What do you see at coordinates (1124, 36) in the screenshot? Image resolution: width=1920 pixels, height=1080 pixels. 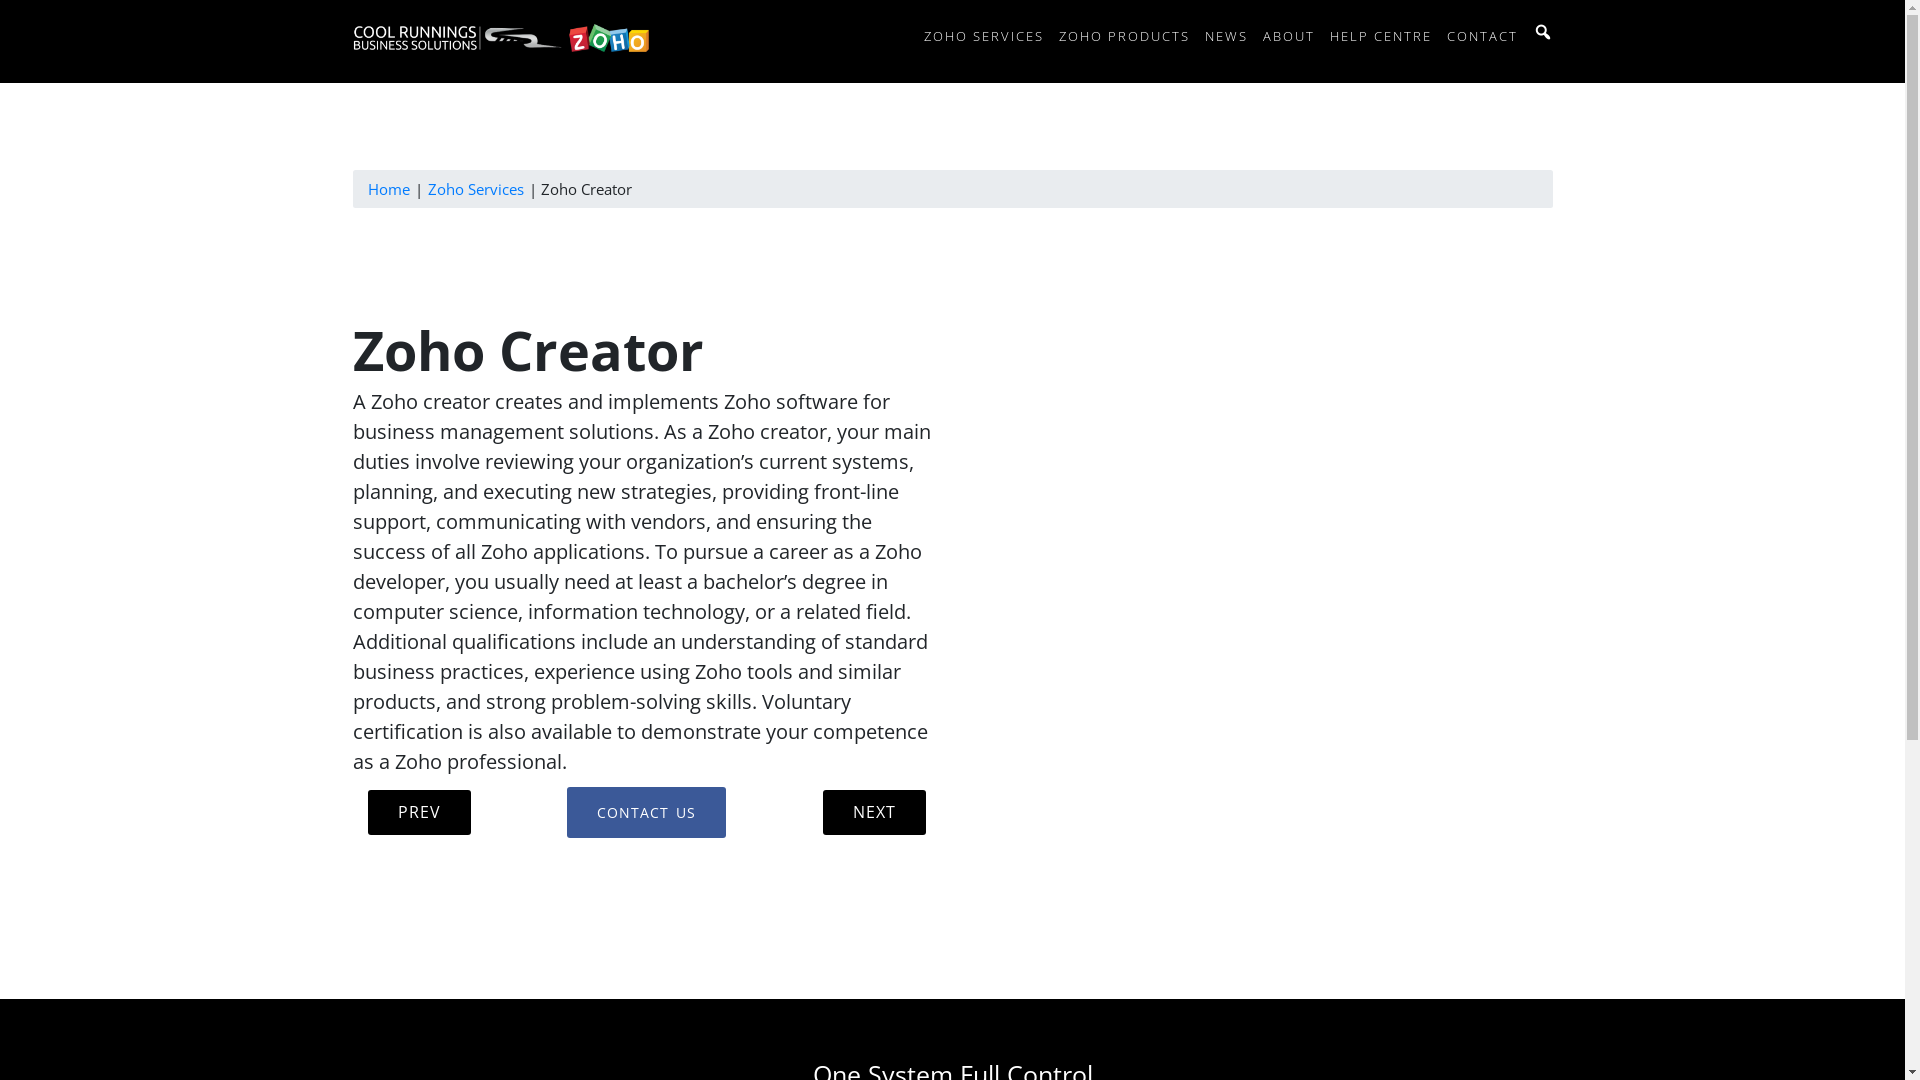 I see `ZOHO PRODUCTS` at bounding box center [1124, 36].